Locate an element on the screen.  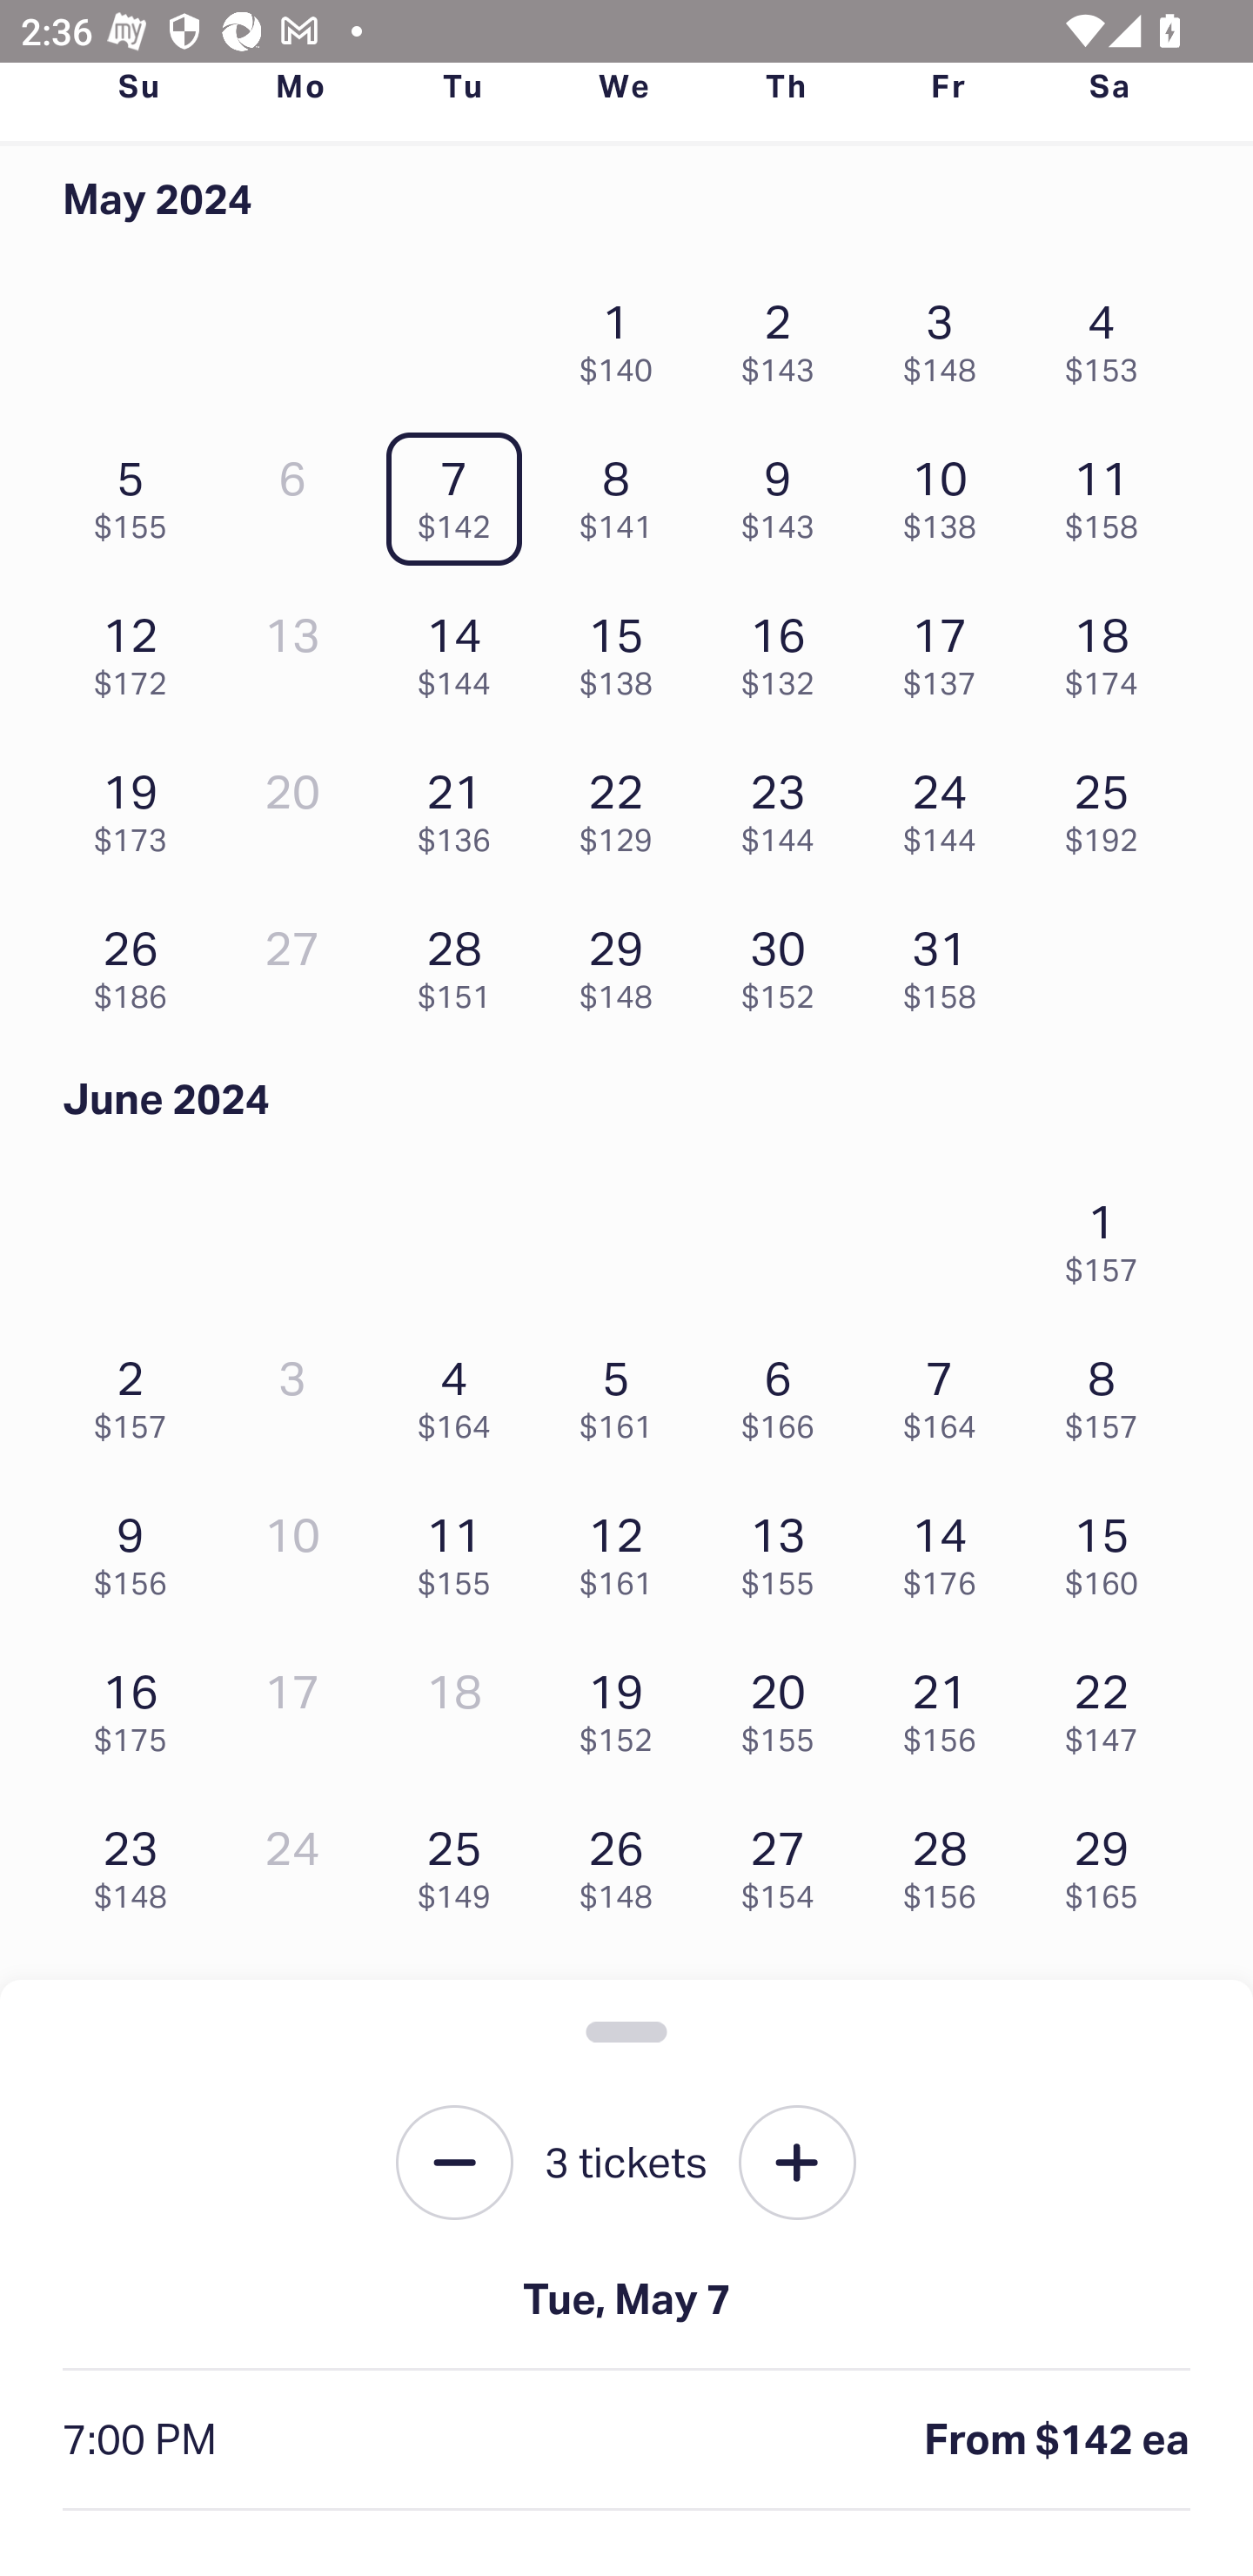
2 $143 is located at coordinates (786, 336).